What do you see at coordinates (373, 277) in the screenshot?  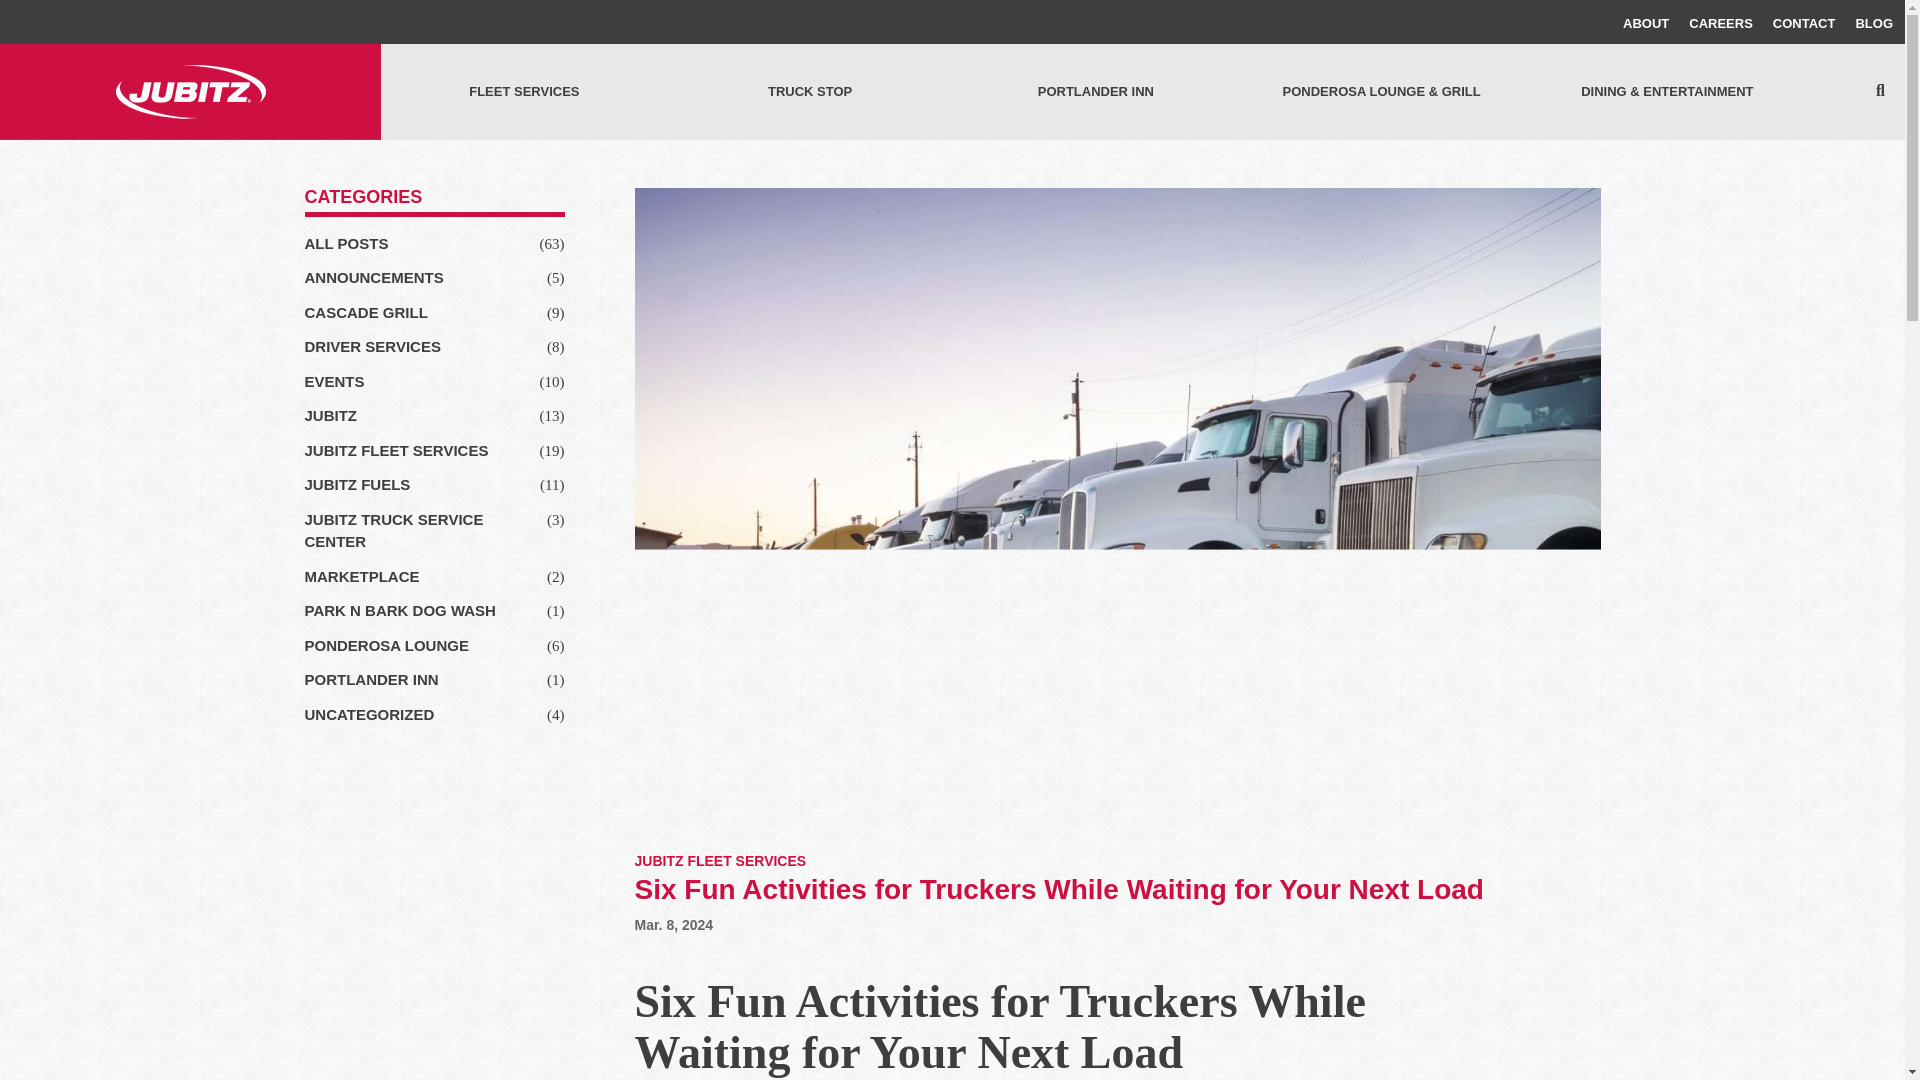 I see `ANNOUNCEMENTS` at bounding box center [373, 277].